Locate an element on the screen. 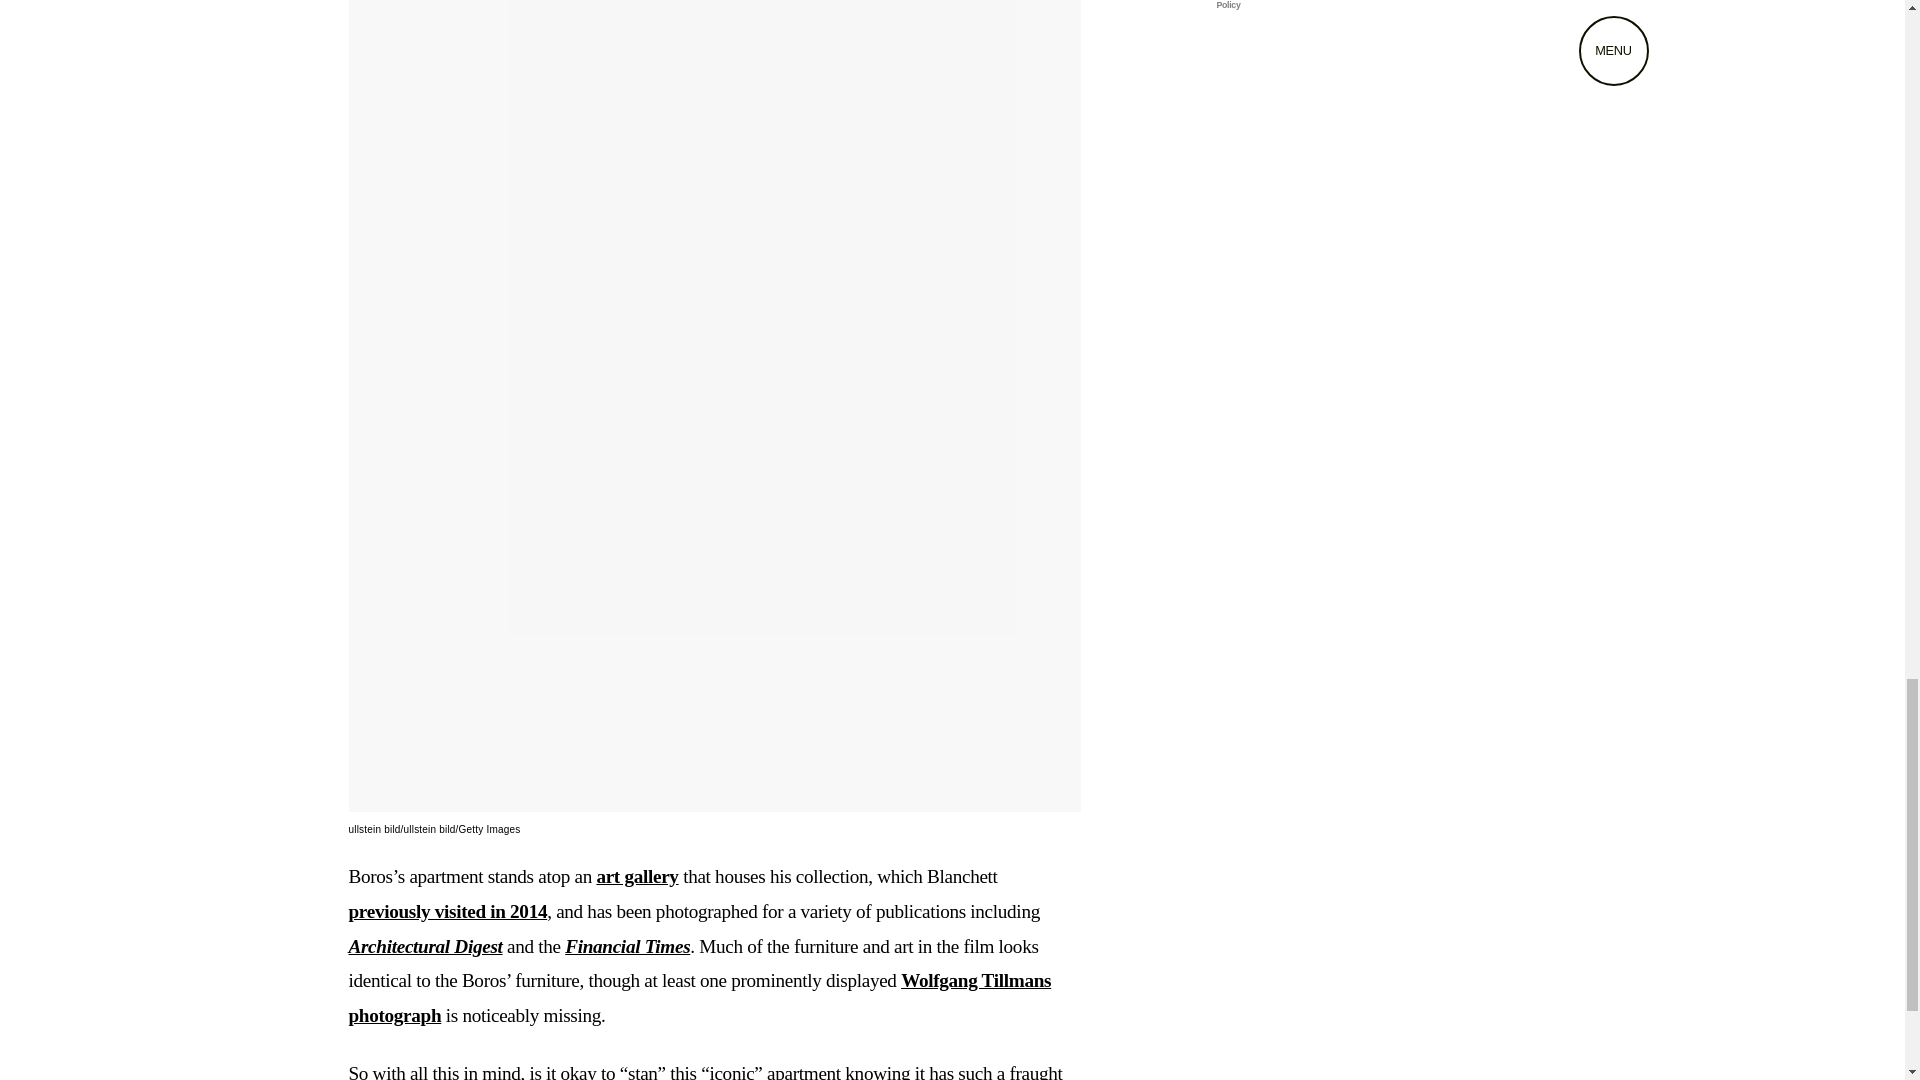  Financial Times is located at coordinates (626, 946).